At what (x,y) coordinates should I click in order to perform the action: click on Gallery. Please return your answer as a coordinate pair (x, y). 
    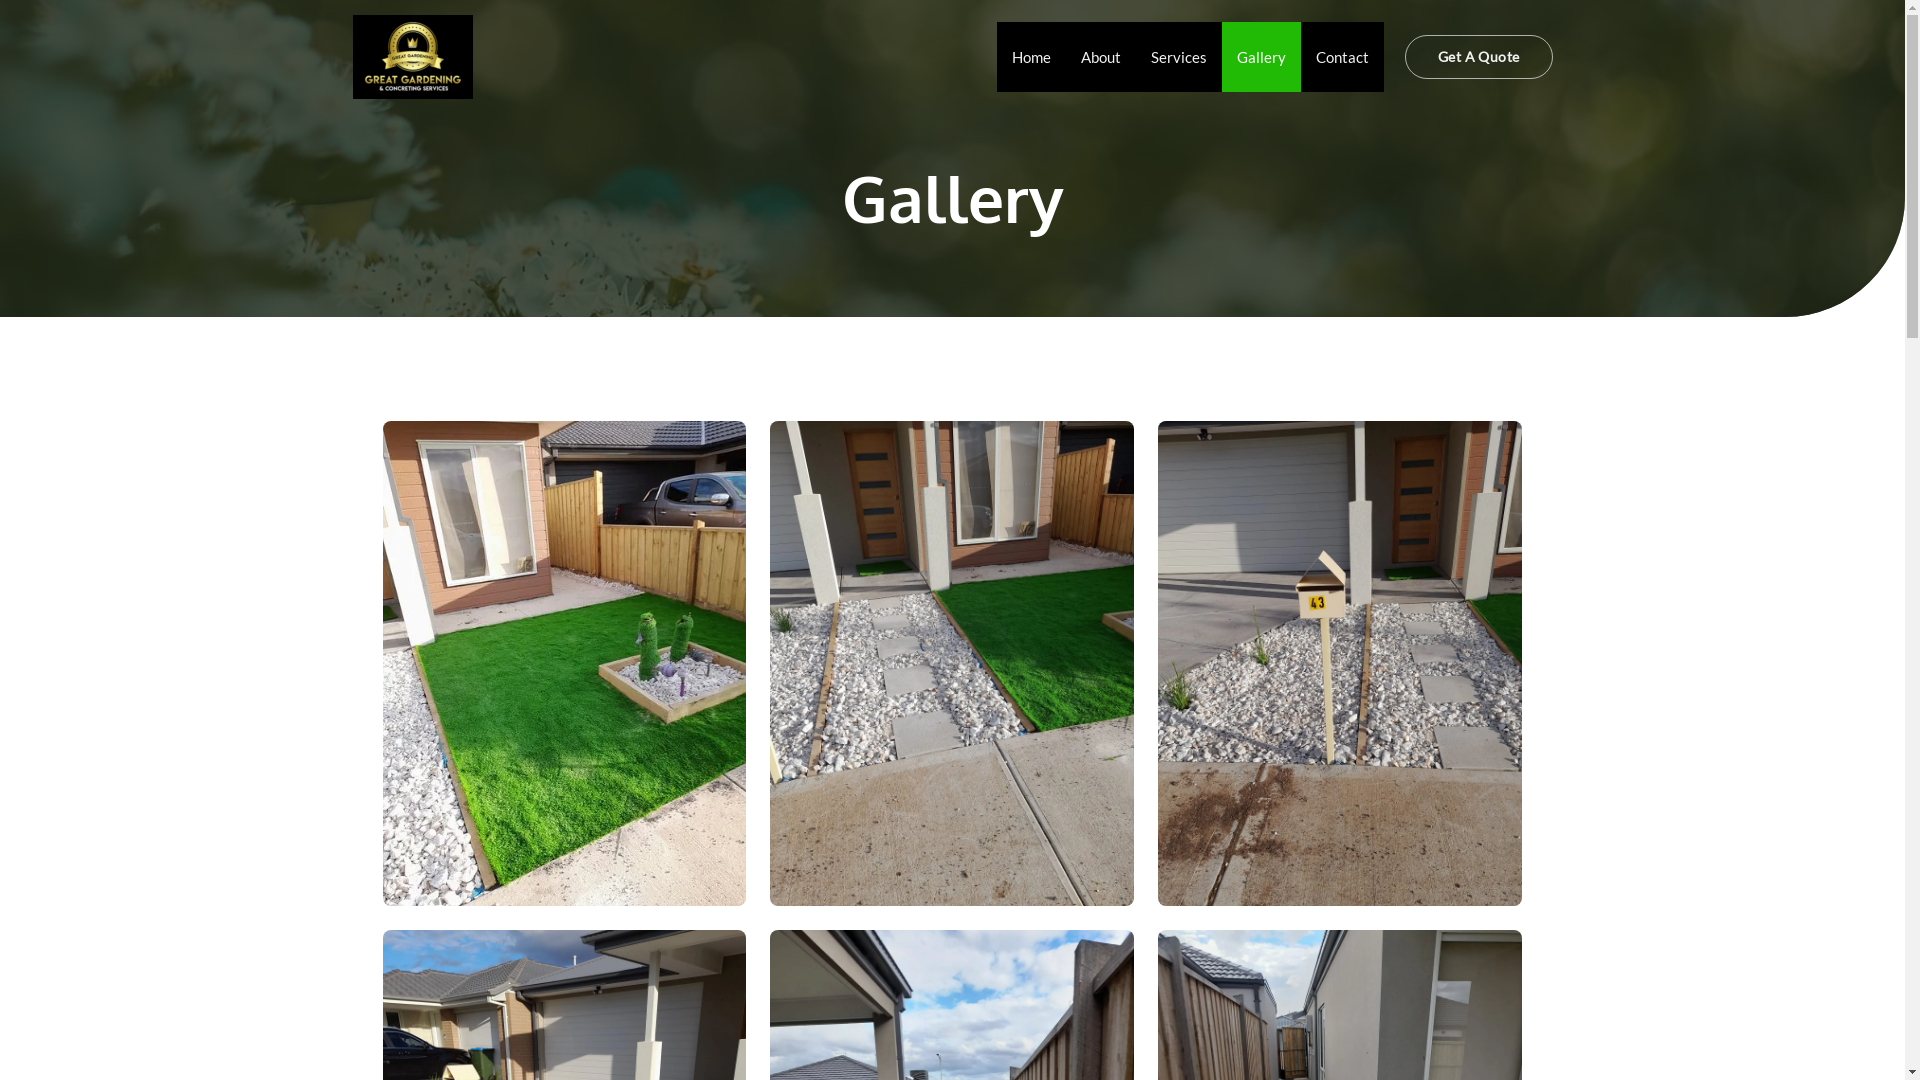
    Looking at the image, I should click on (1262, 57).